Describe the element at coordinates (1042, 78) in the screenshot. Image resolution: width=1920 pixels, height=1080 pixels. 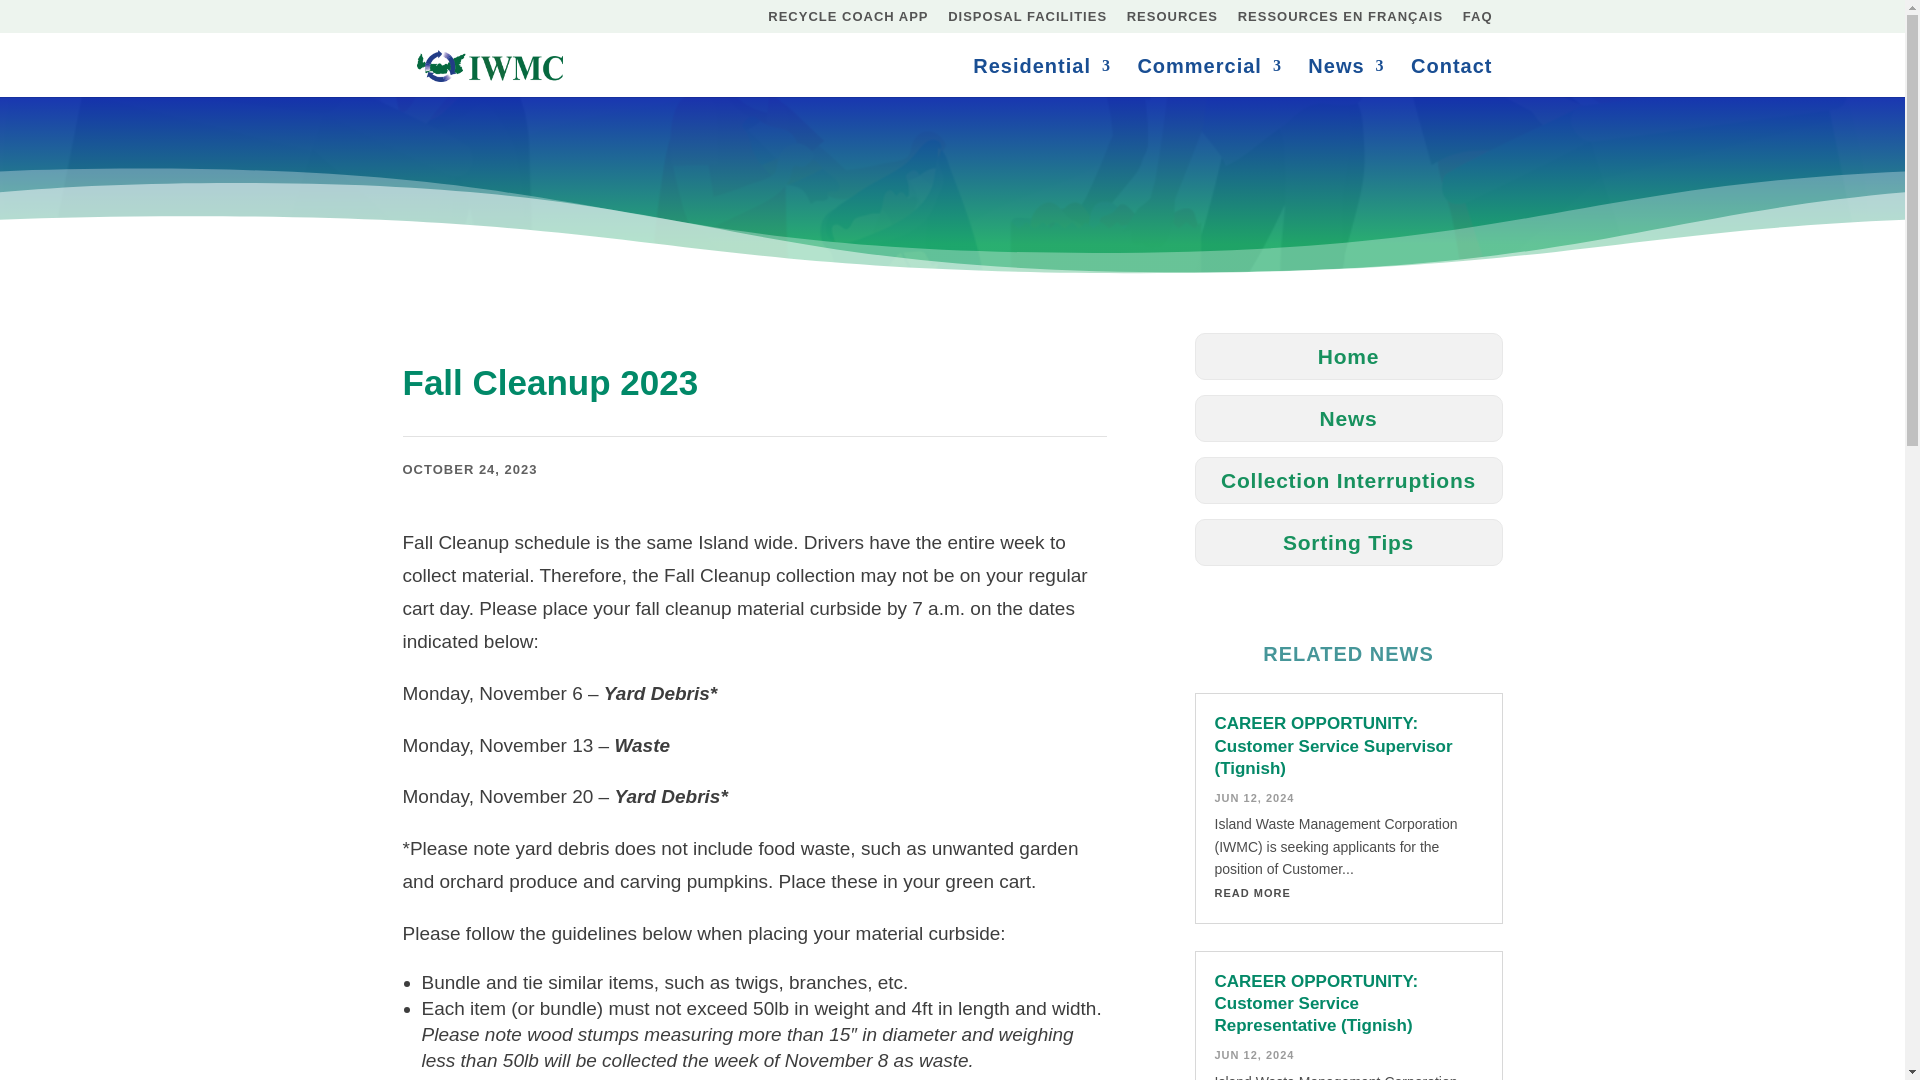
I see `Residential` at that location.